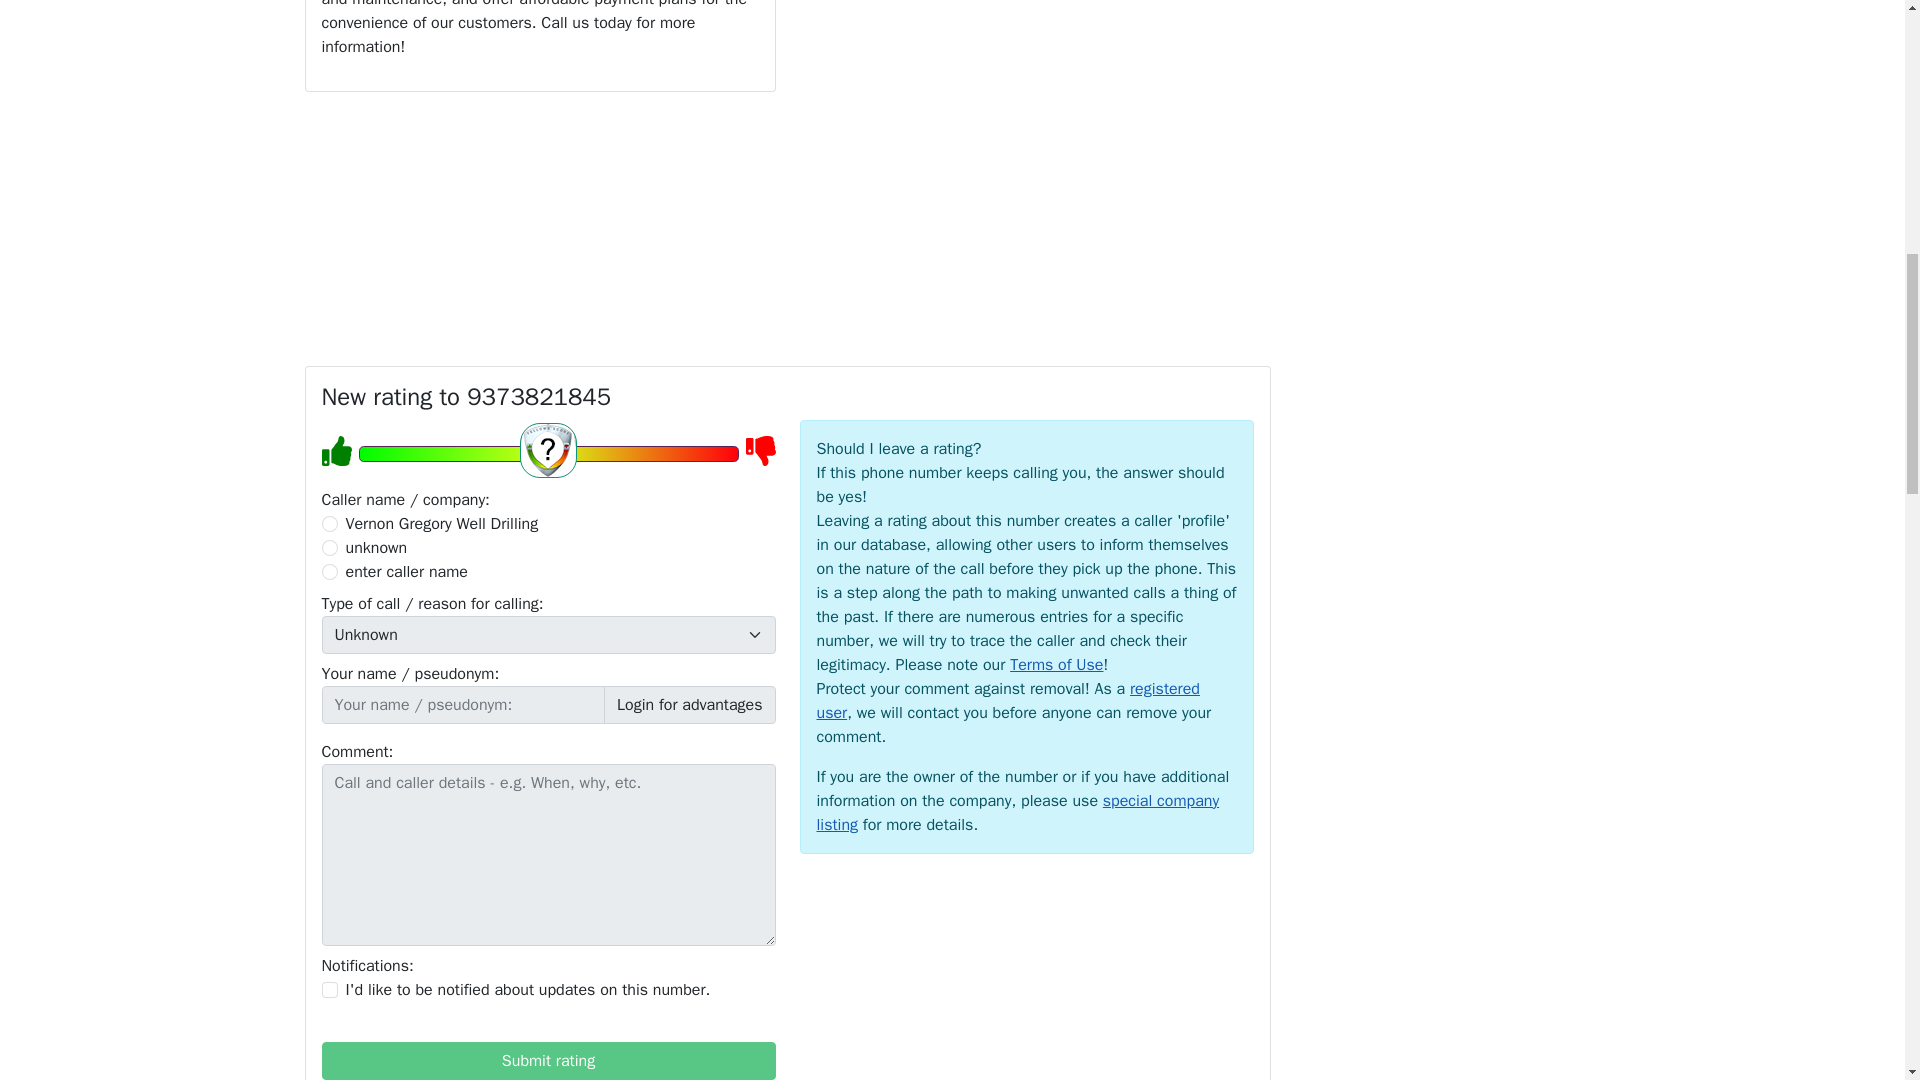 Image resolution: width=1920 pixels, height=1080 pixels. I want to click on Terms of Use, so click(1056, 664).